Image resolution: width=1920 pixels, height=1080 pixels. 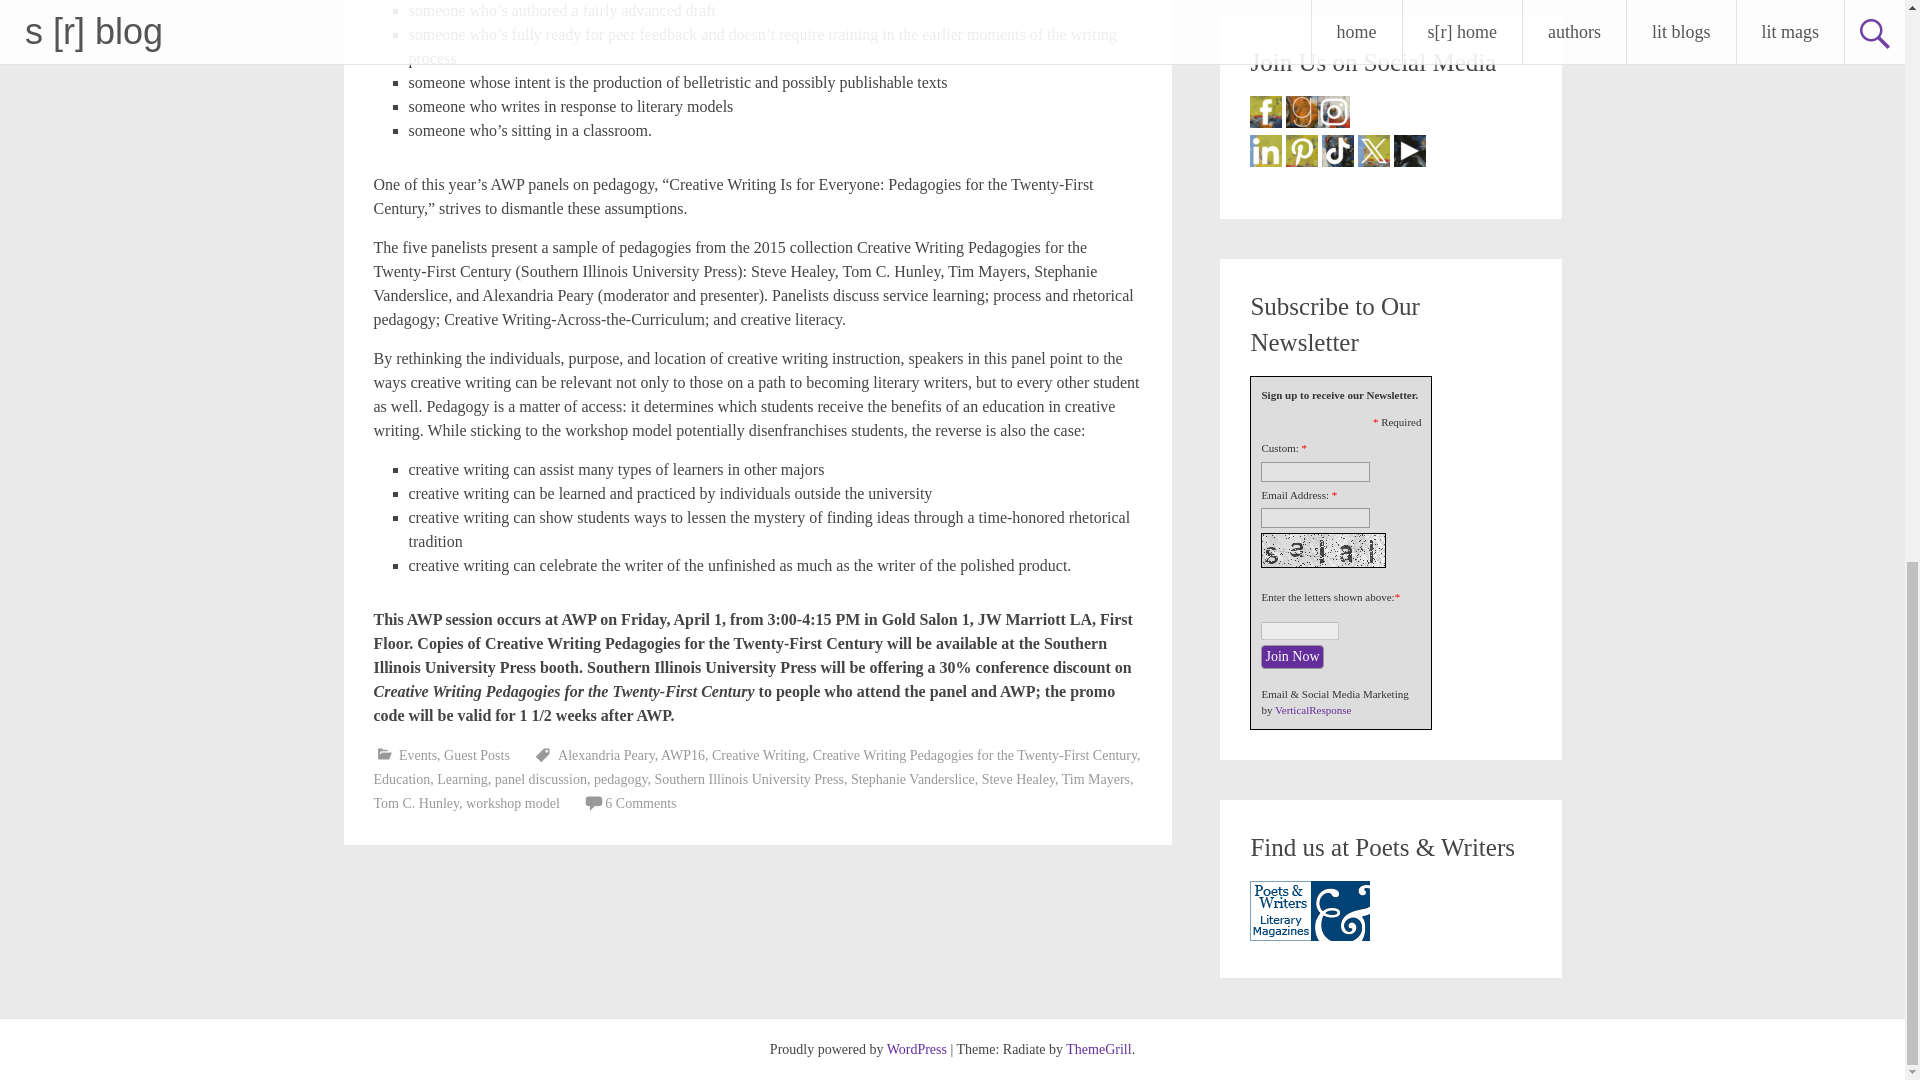 I want to click on Tom C. Hunley, so click(x=417, y=803).